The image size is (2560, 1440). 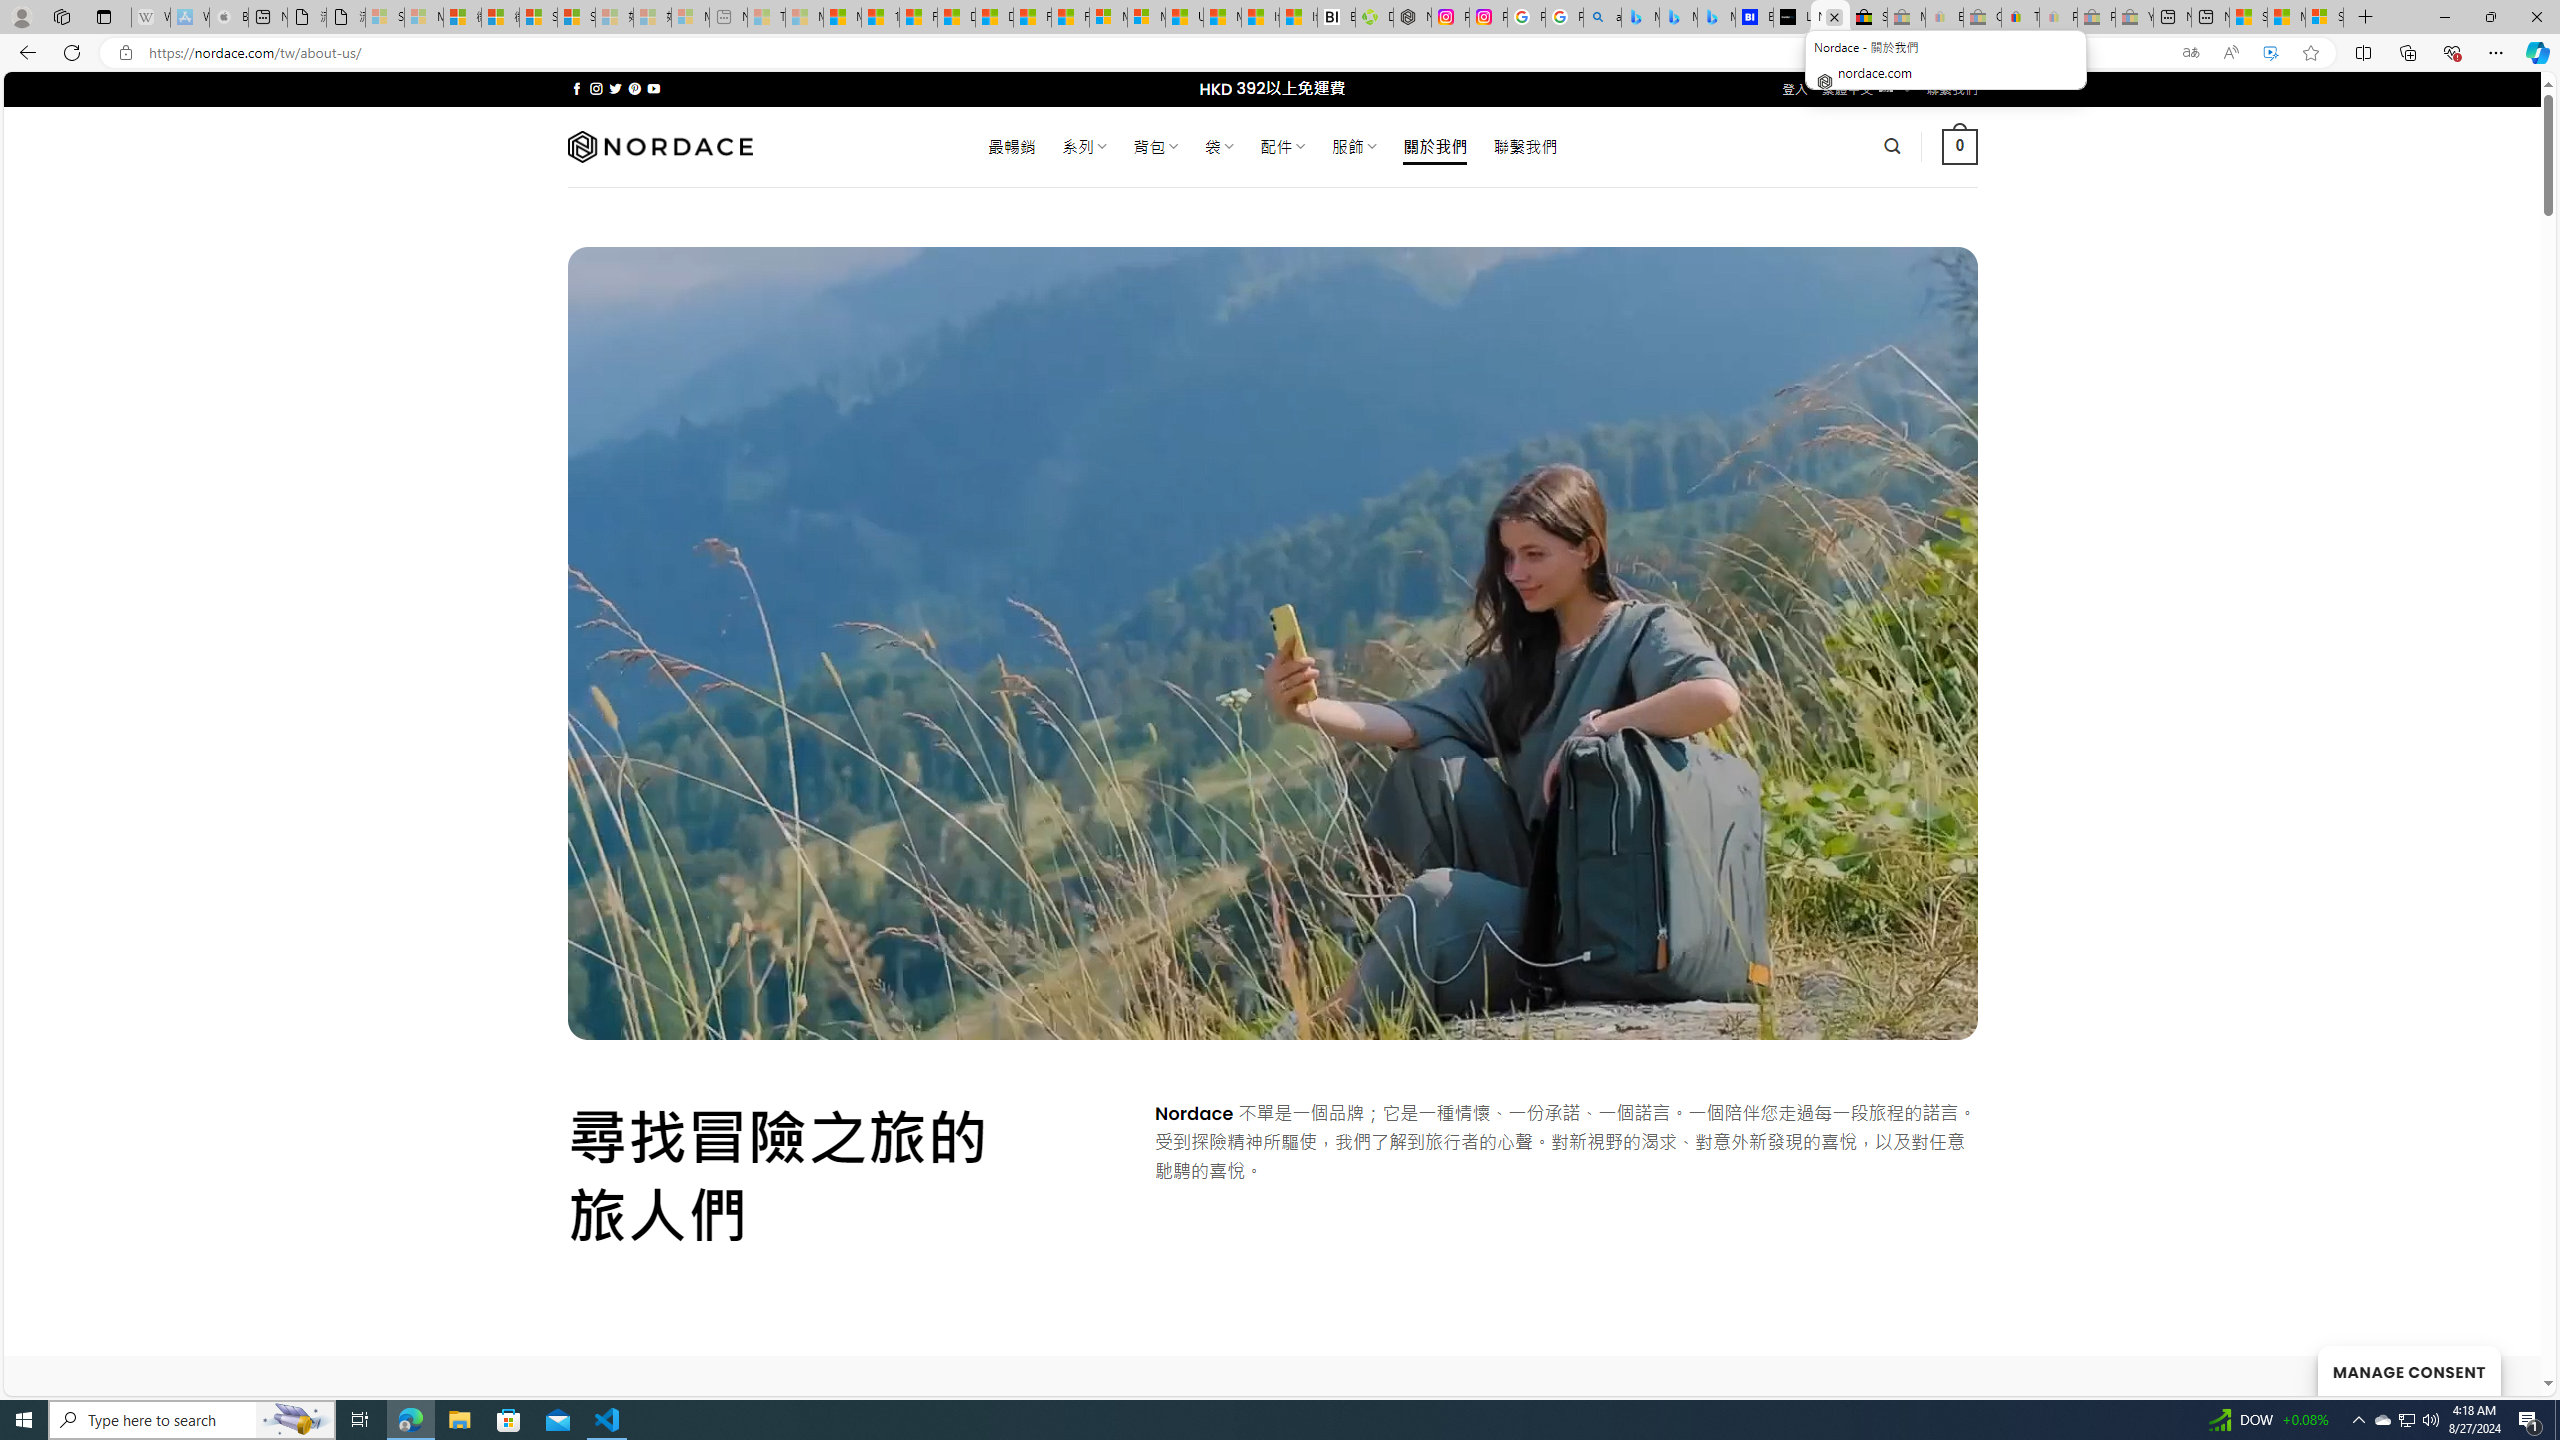 What do you see at coordinates (918, 17) in the screenshot?
I see `Food and Drink - MSN` at bounding box center [918, 17].